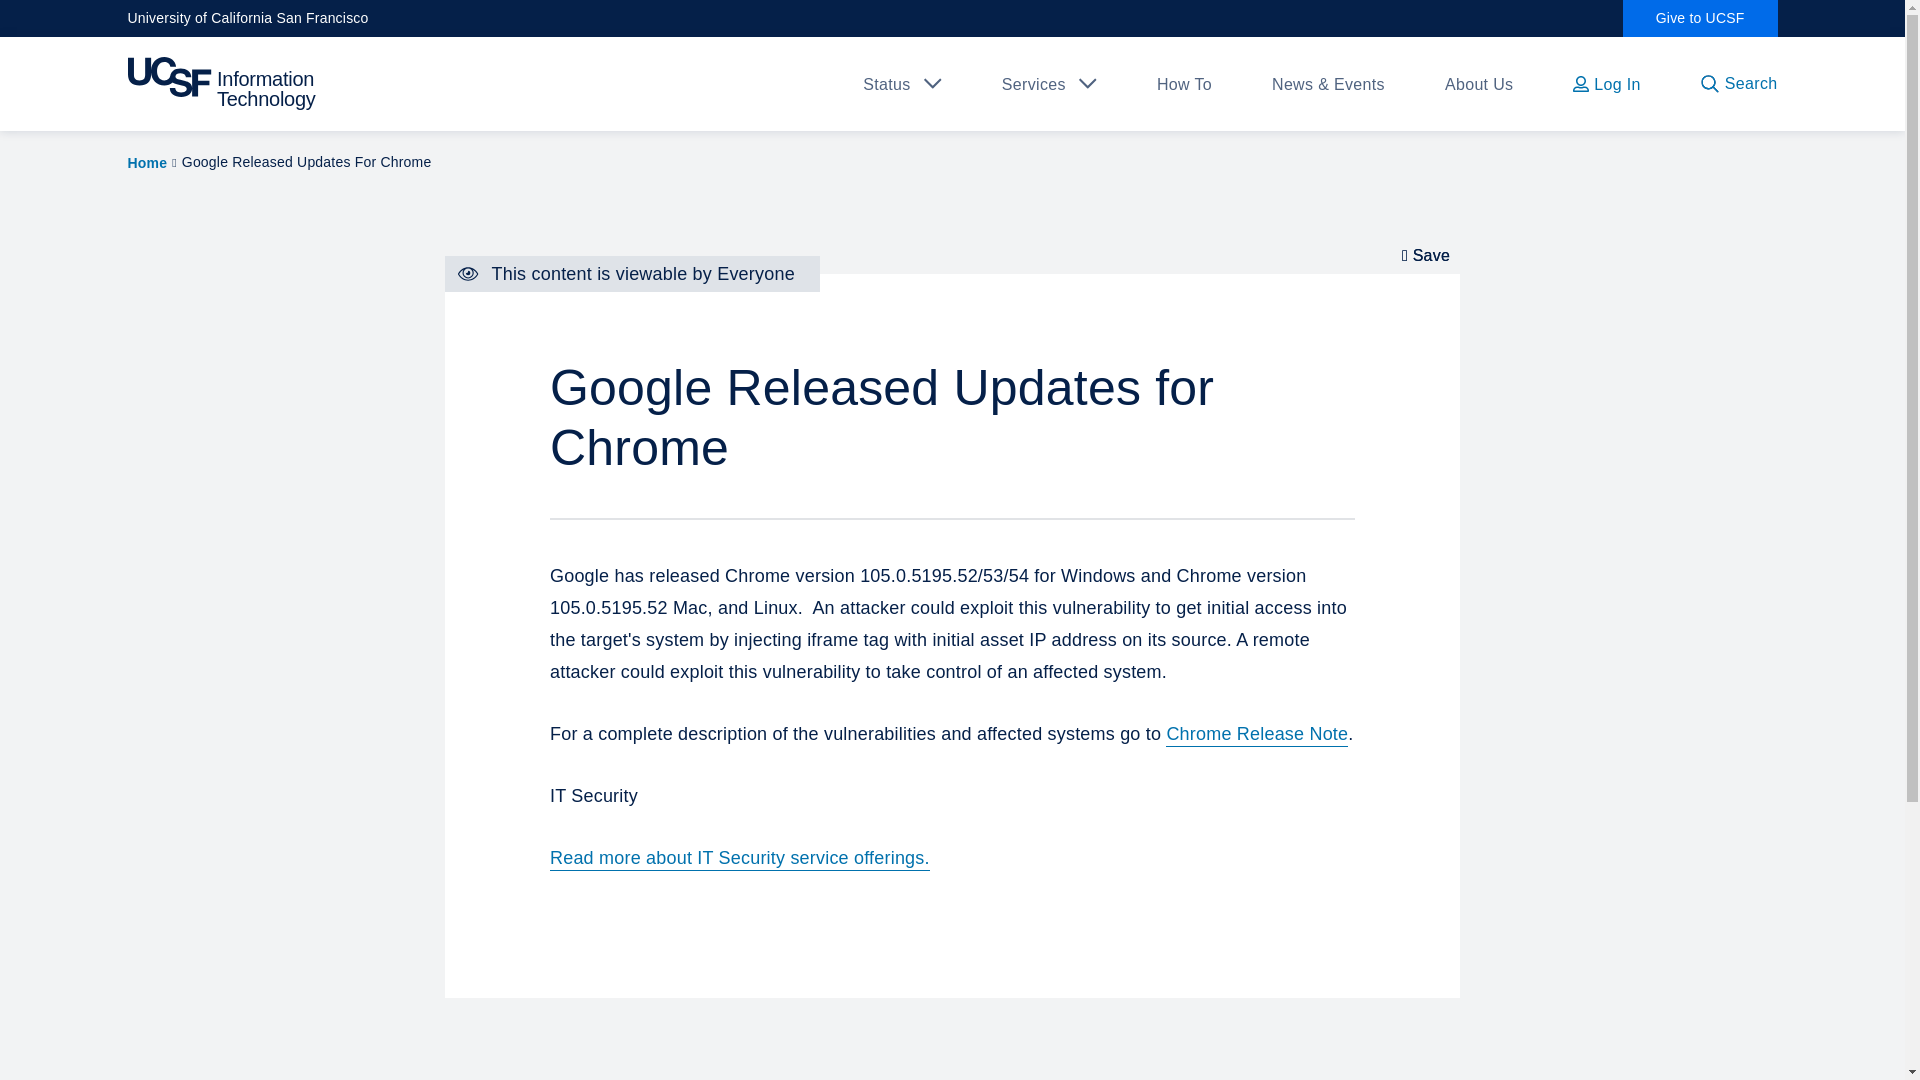  I want to click on Home, so click(148, 162).